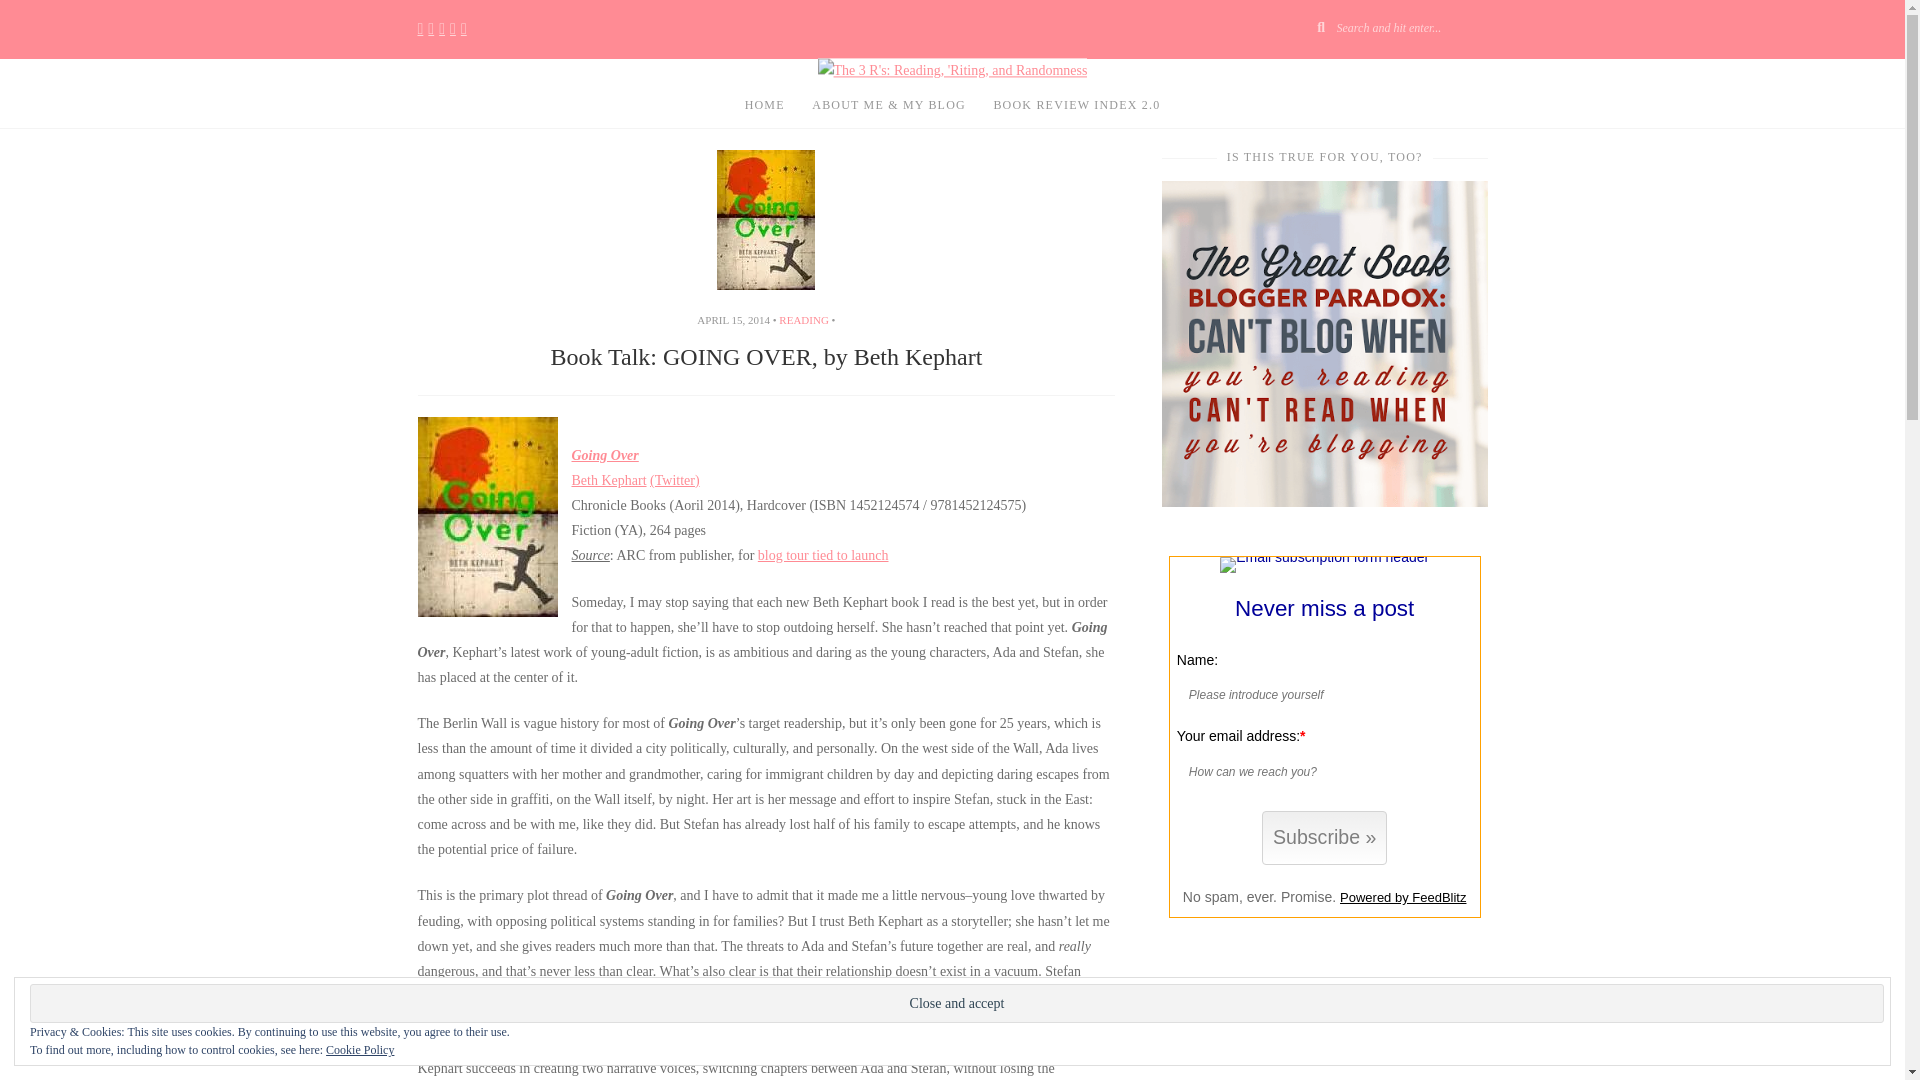  What do you see at coordinates (956, 1002) in the screenshot?
I see `Close and accept` at bounding box center [956, 1002].